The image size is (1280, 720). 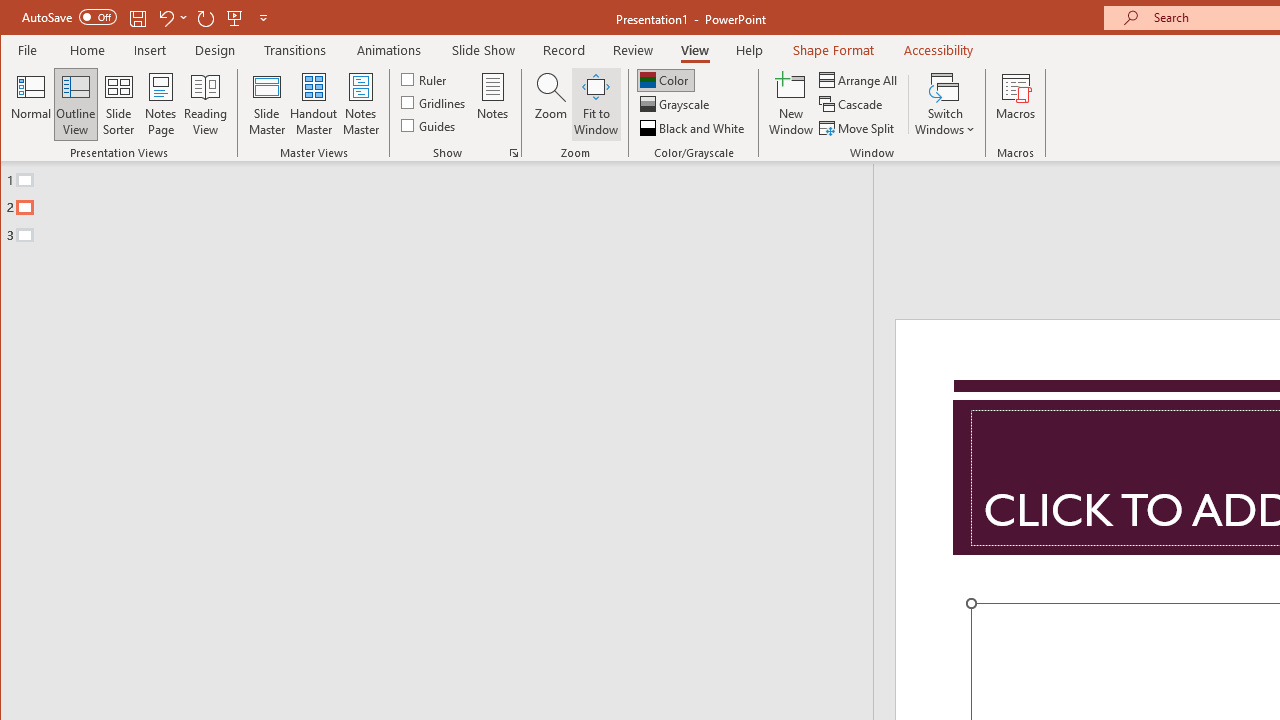 I want to click on Grid Settings..., so click(x=514, y=152).